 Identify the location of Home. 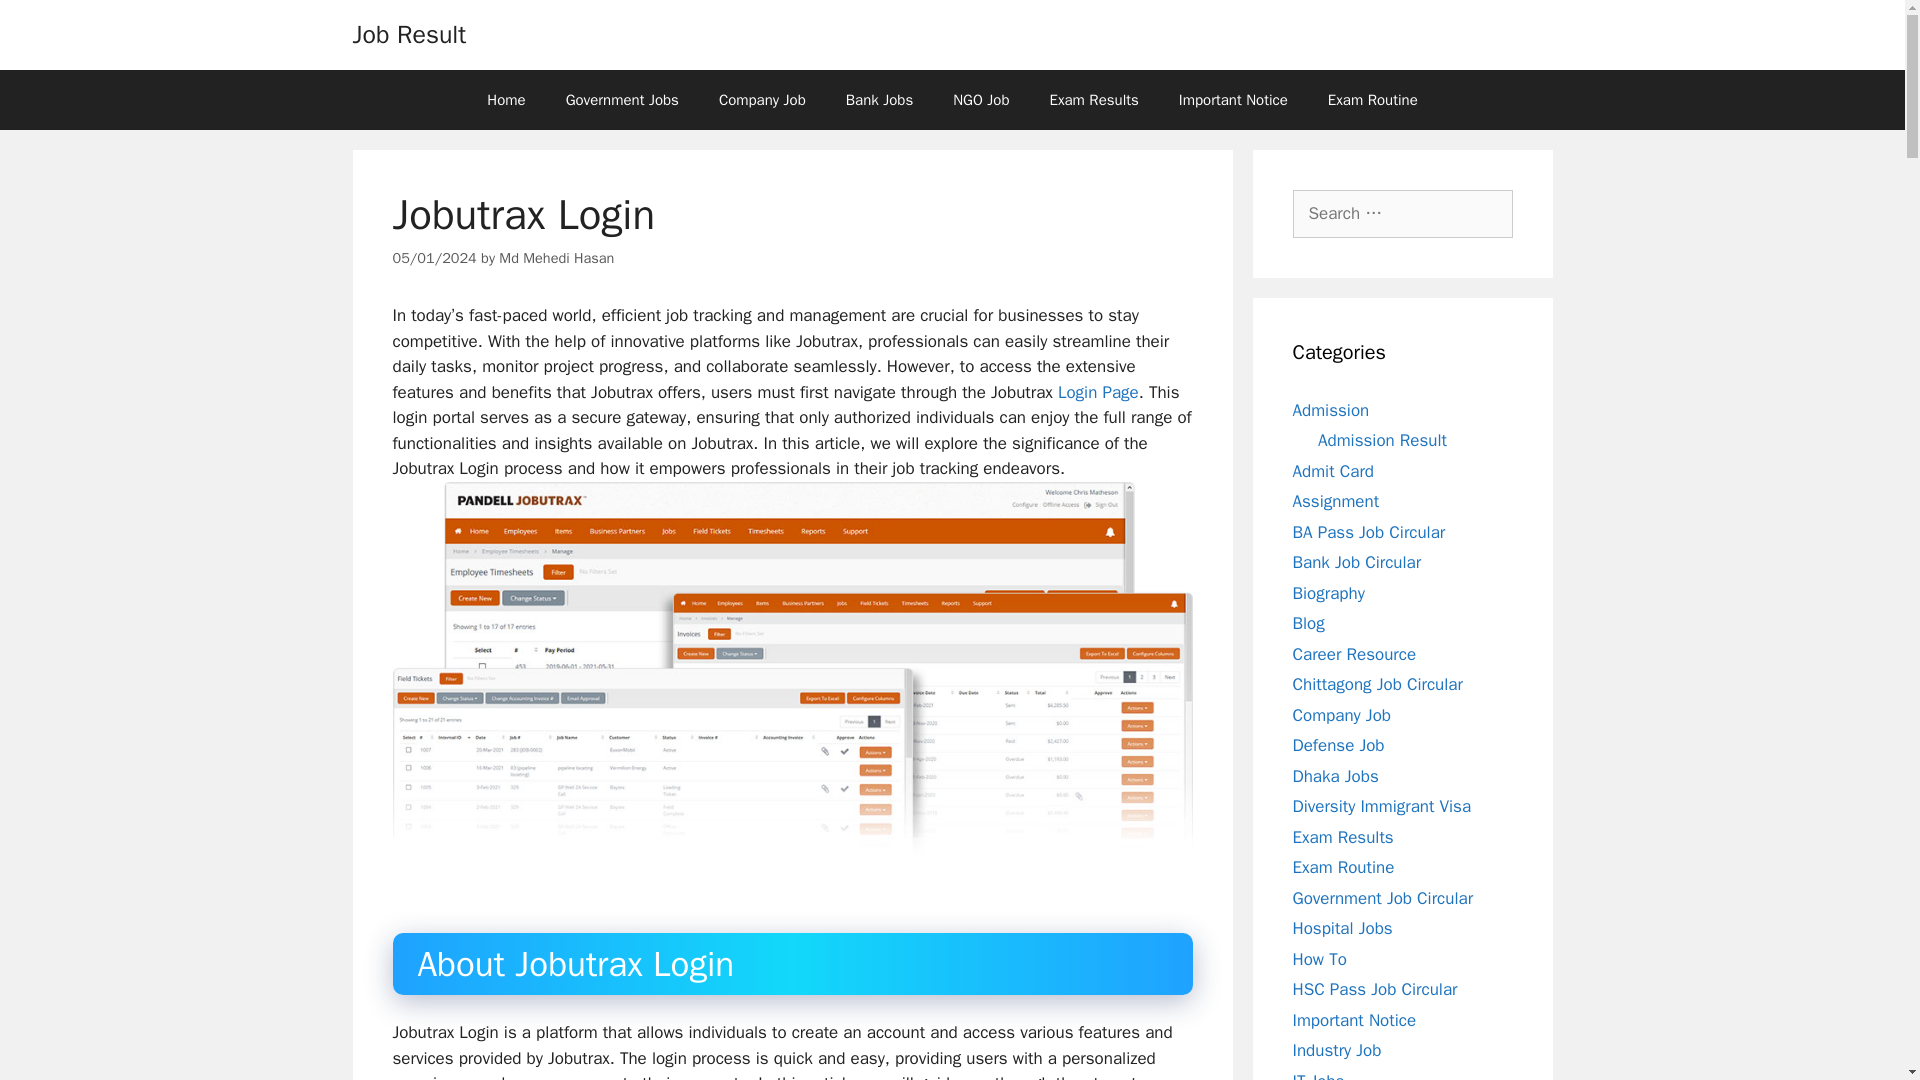
(506, 100).